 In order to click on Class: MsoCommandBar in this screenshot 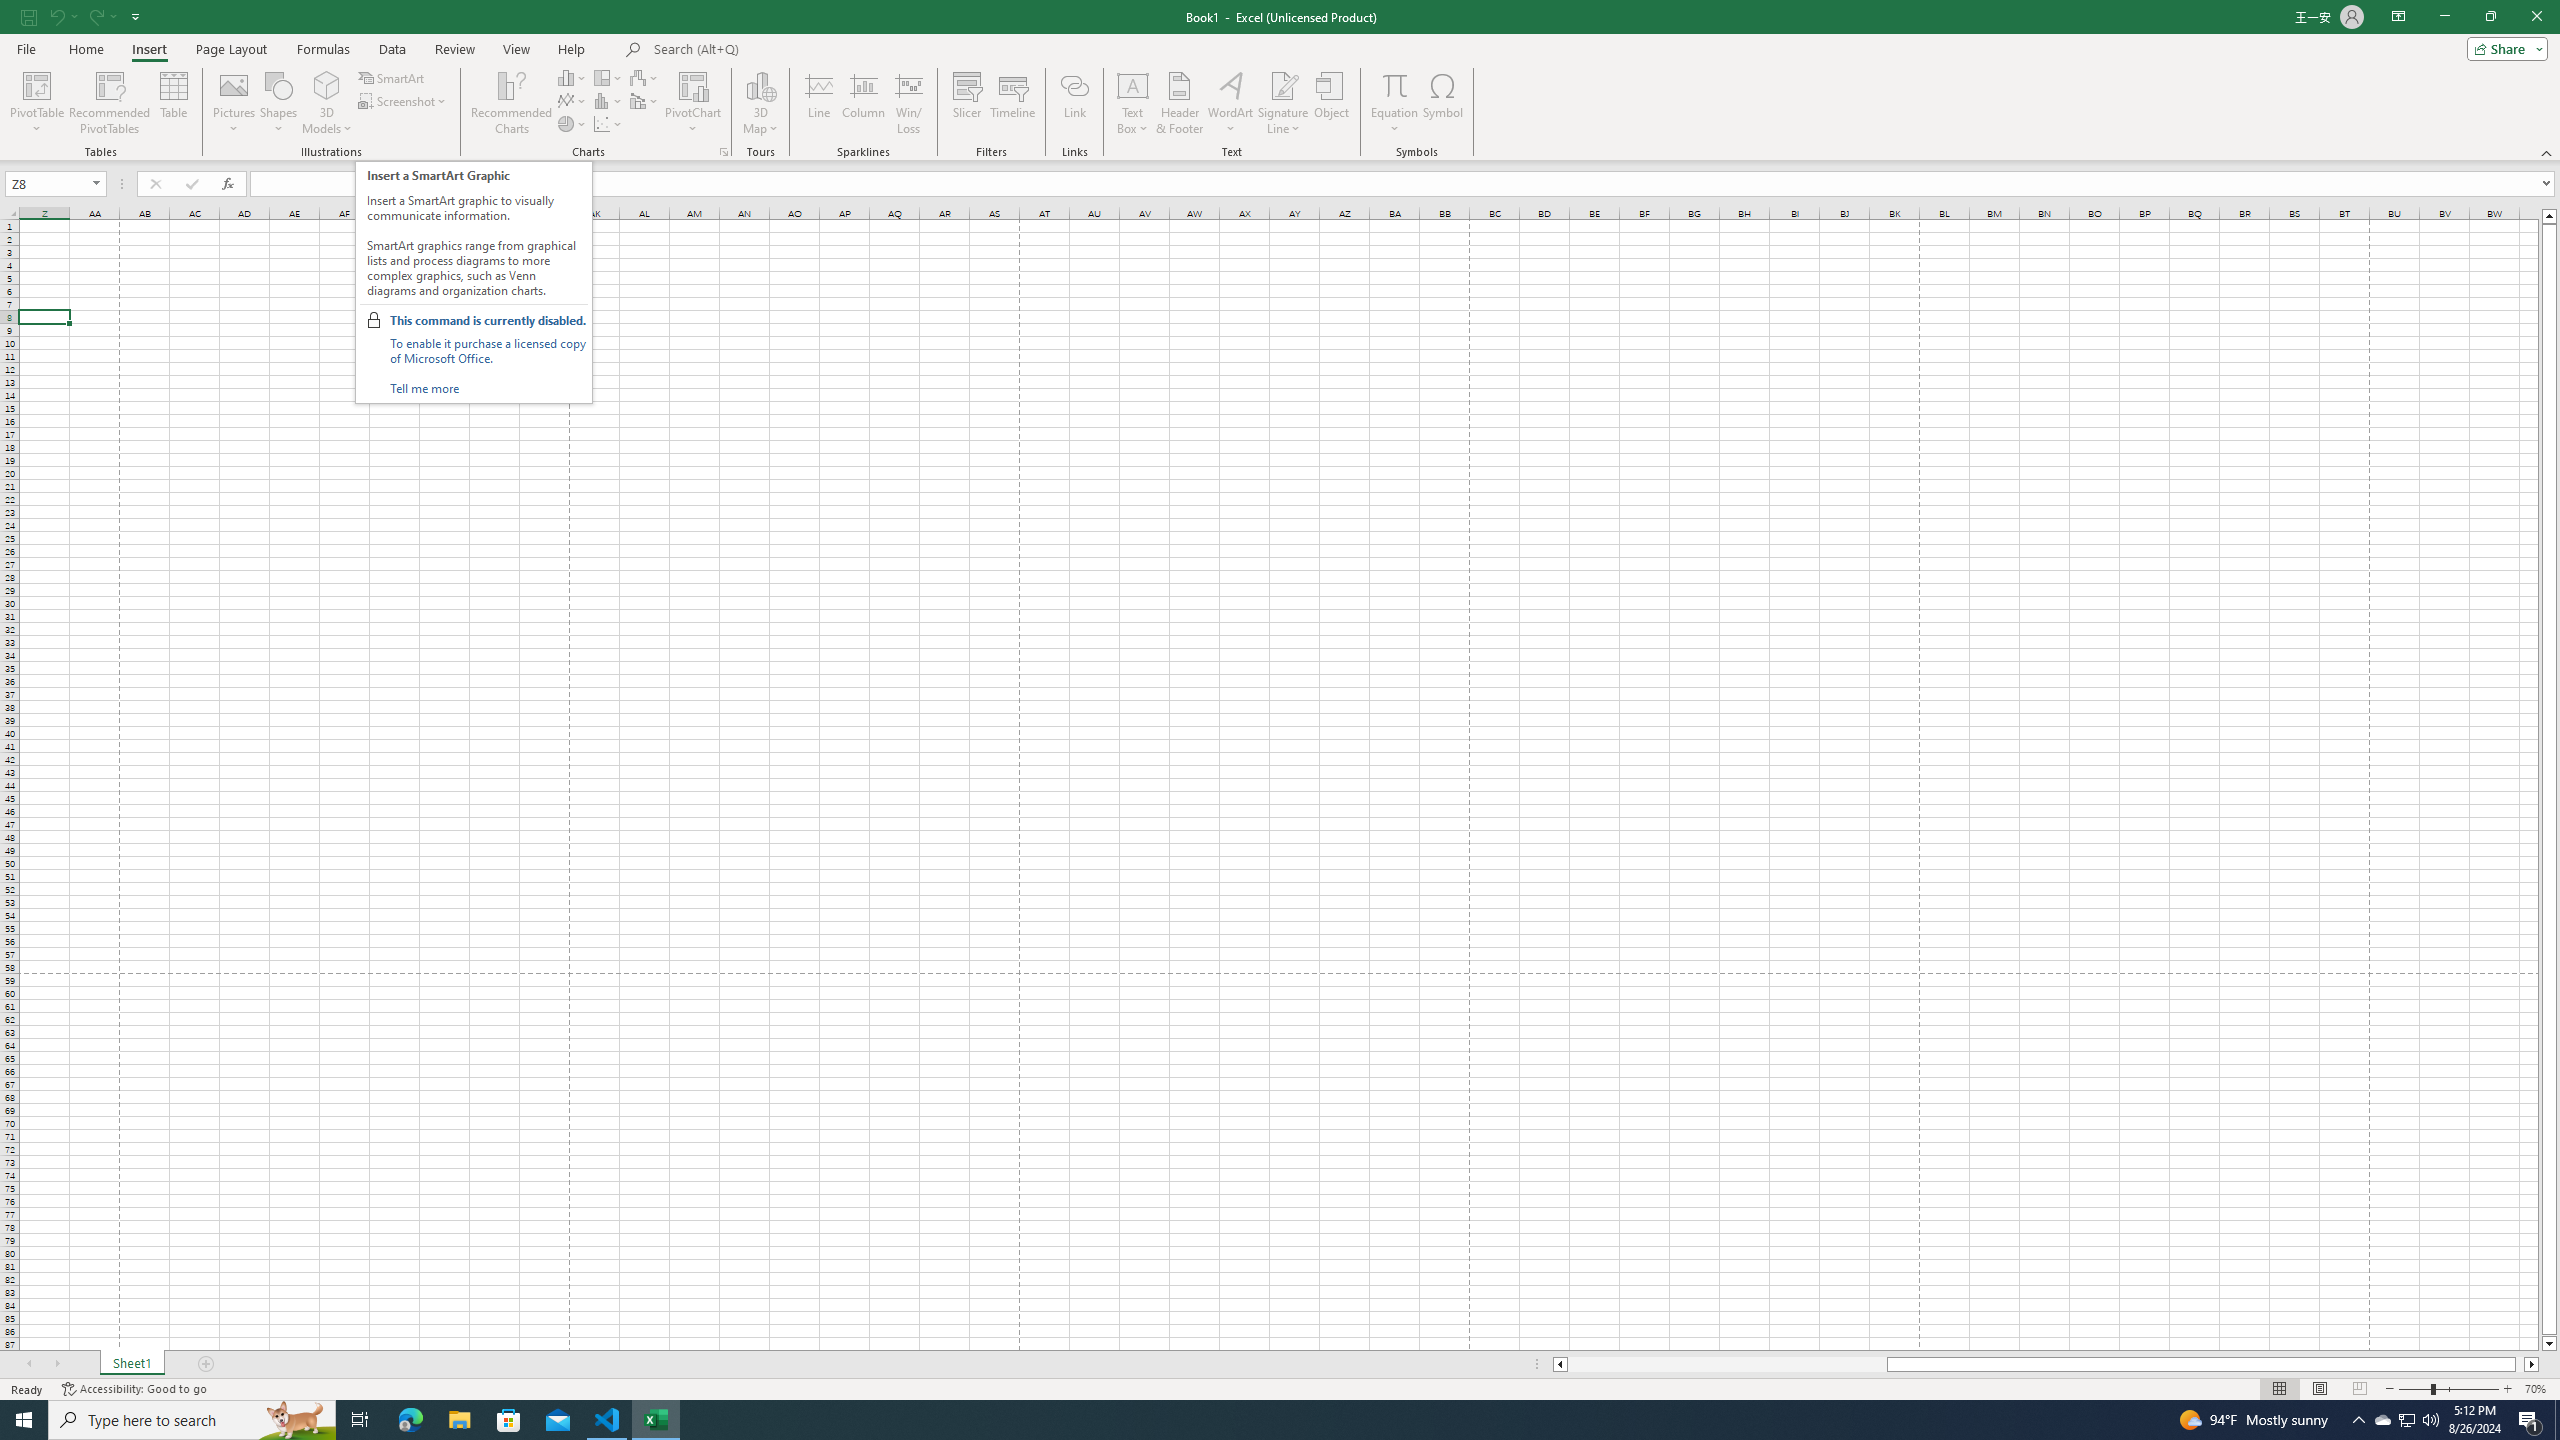, I will do `click(1280, 80)`.